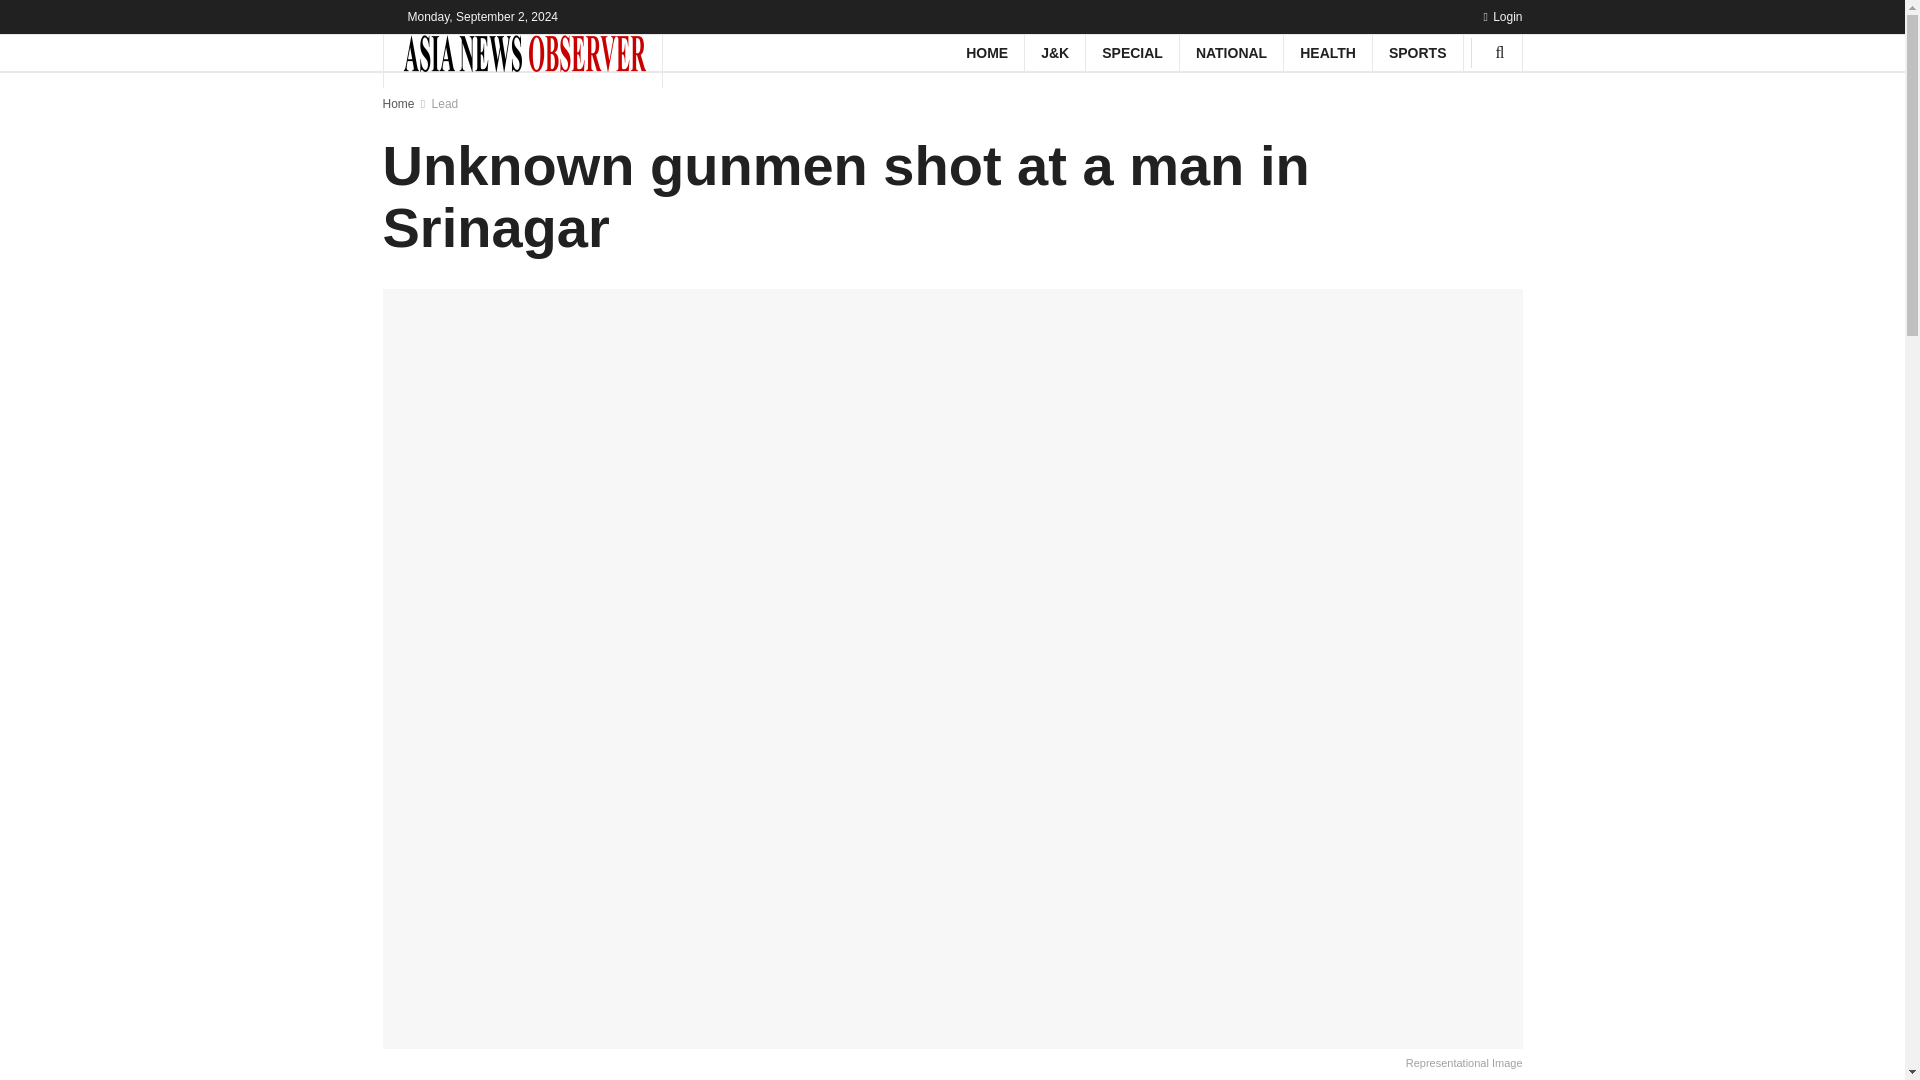 The height and width of the screenshot is (1080, 1920). Describe the element at coordinates (1418, 52) in the screenshot. I see `SPORTS` at that location.